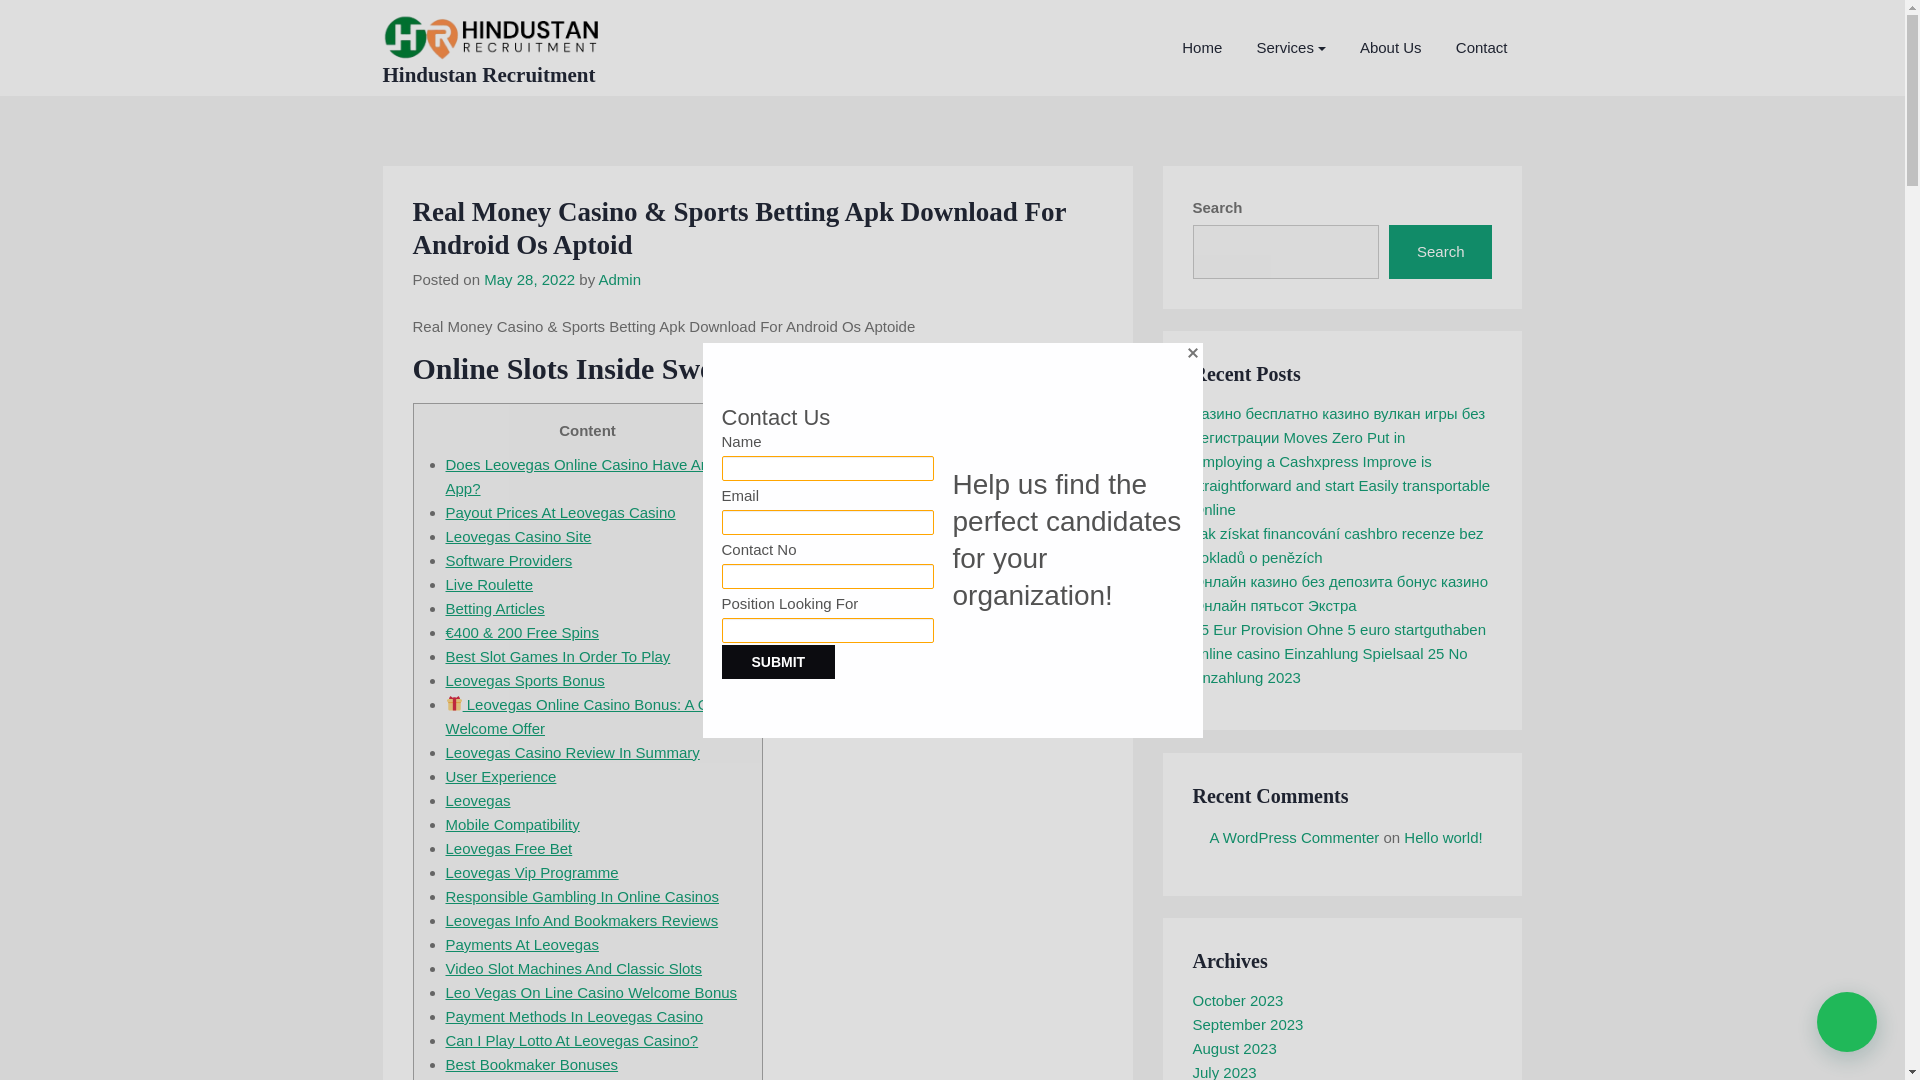  What do you see at coordinates (508, 848) in the screenshot?
I see `Leovegas Free Bet` at bounding box center [508, 848].